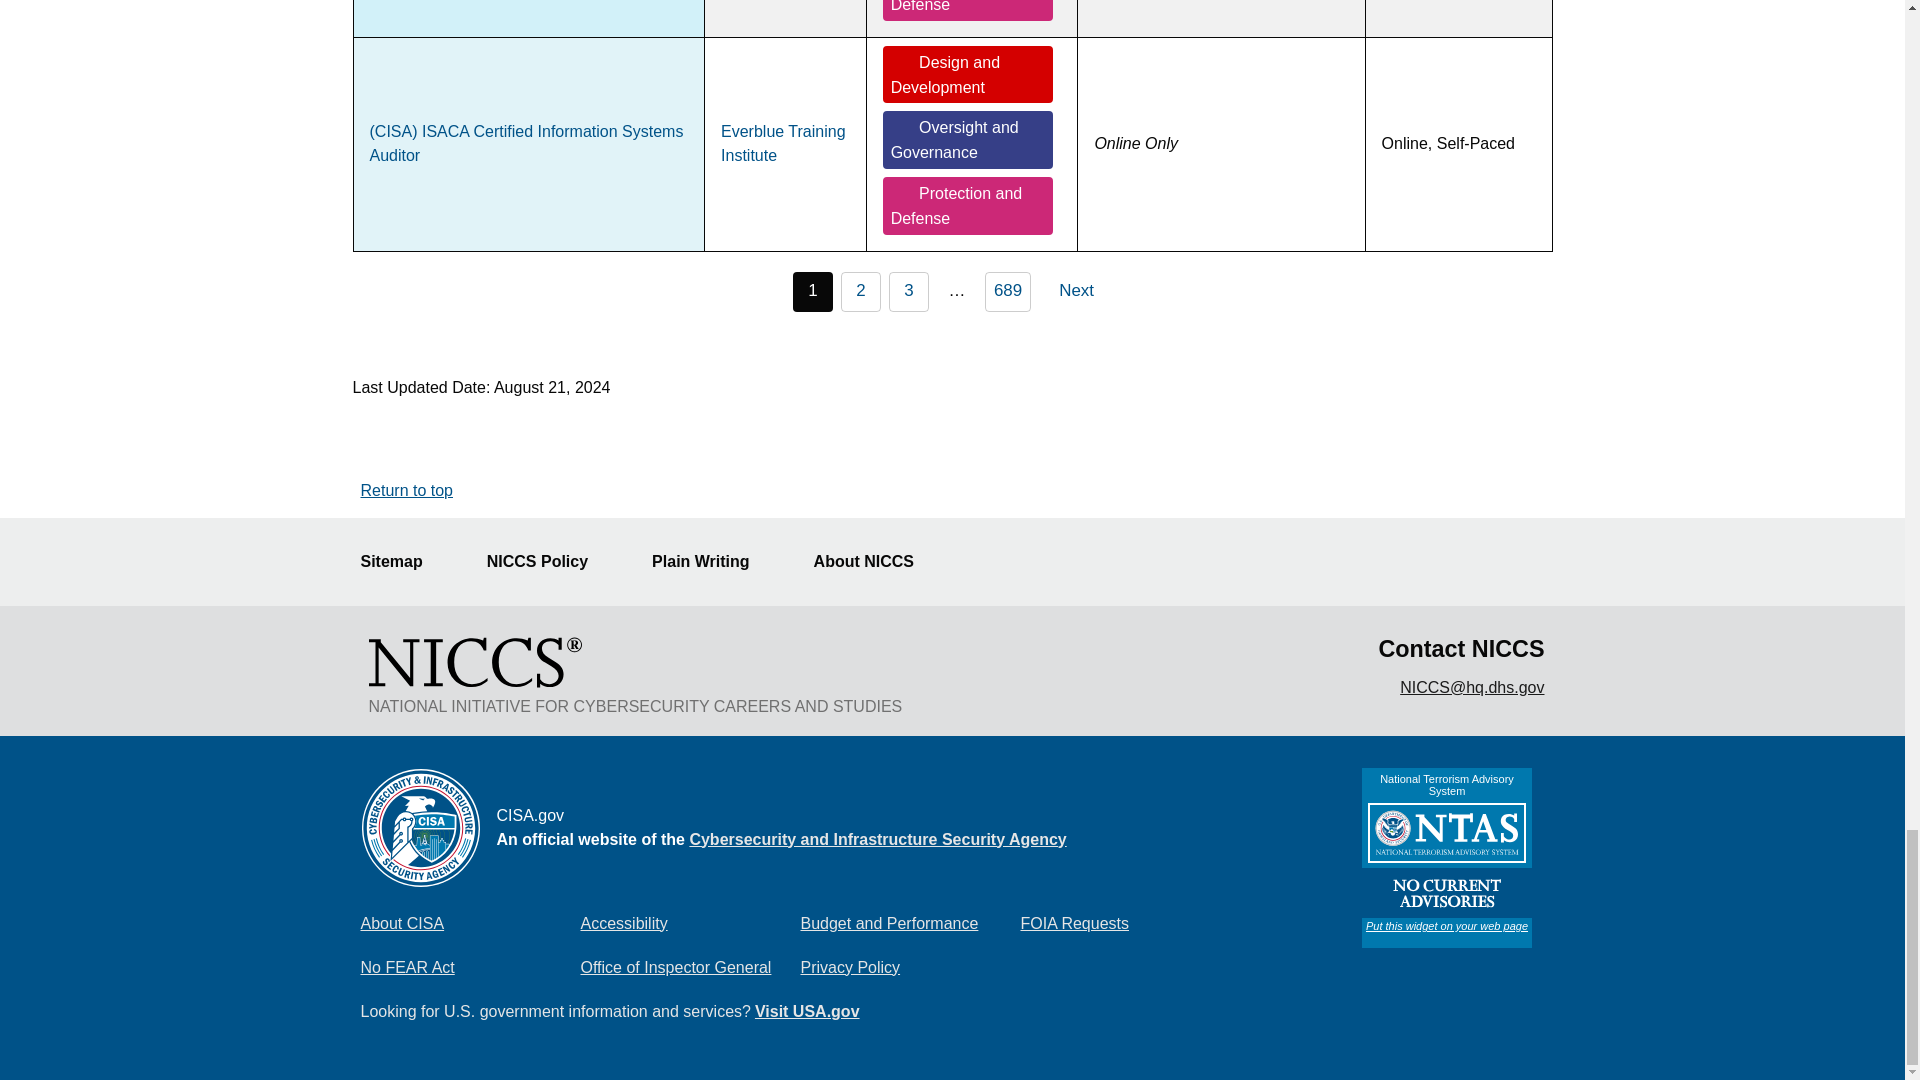 The width and height of the screenshot is (1920, 1080). What do you see at coordinates (550, 562) in the screenshot?
I see `NICCS Policy` at bounding box center [550, 562].